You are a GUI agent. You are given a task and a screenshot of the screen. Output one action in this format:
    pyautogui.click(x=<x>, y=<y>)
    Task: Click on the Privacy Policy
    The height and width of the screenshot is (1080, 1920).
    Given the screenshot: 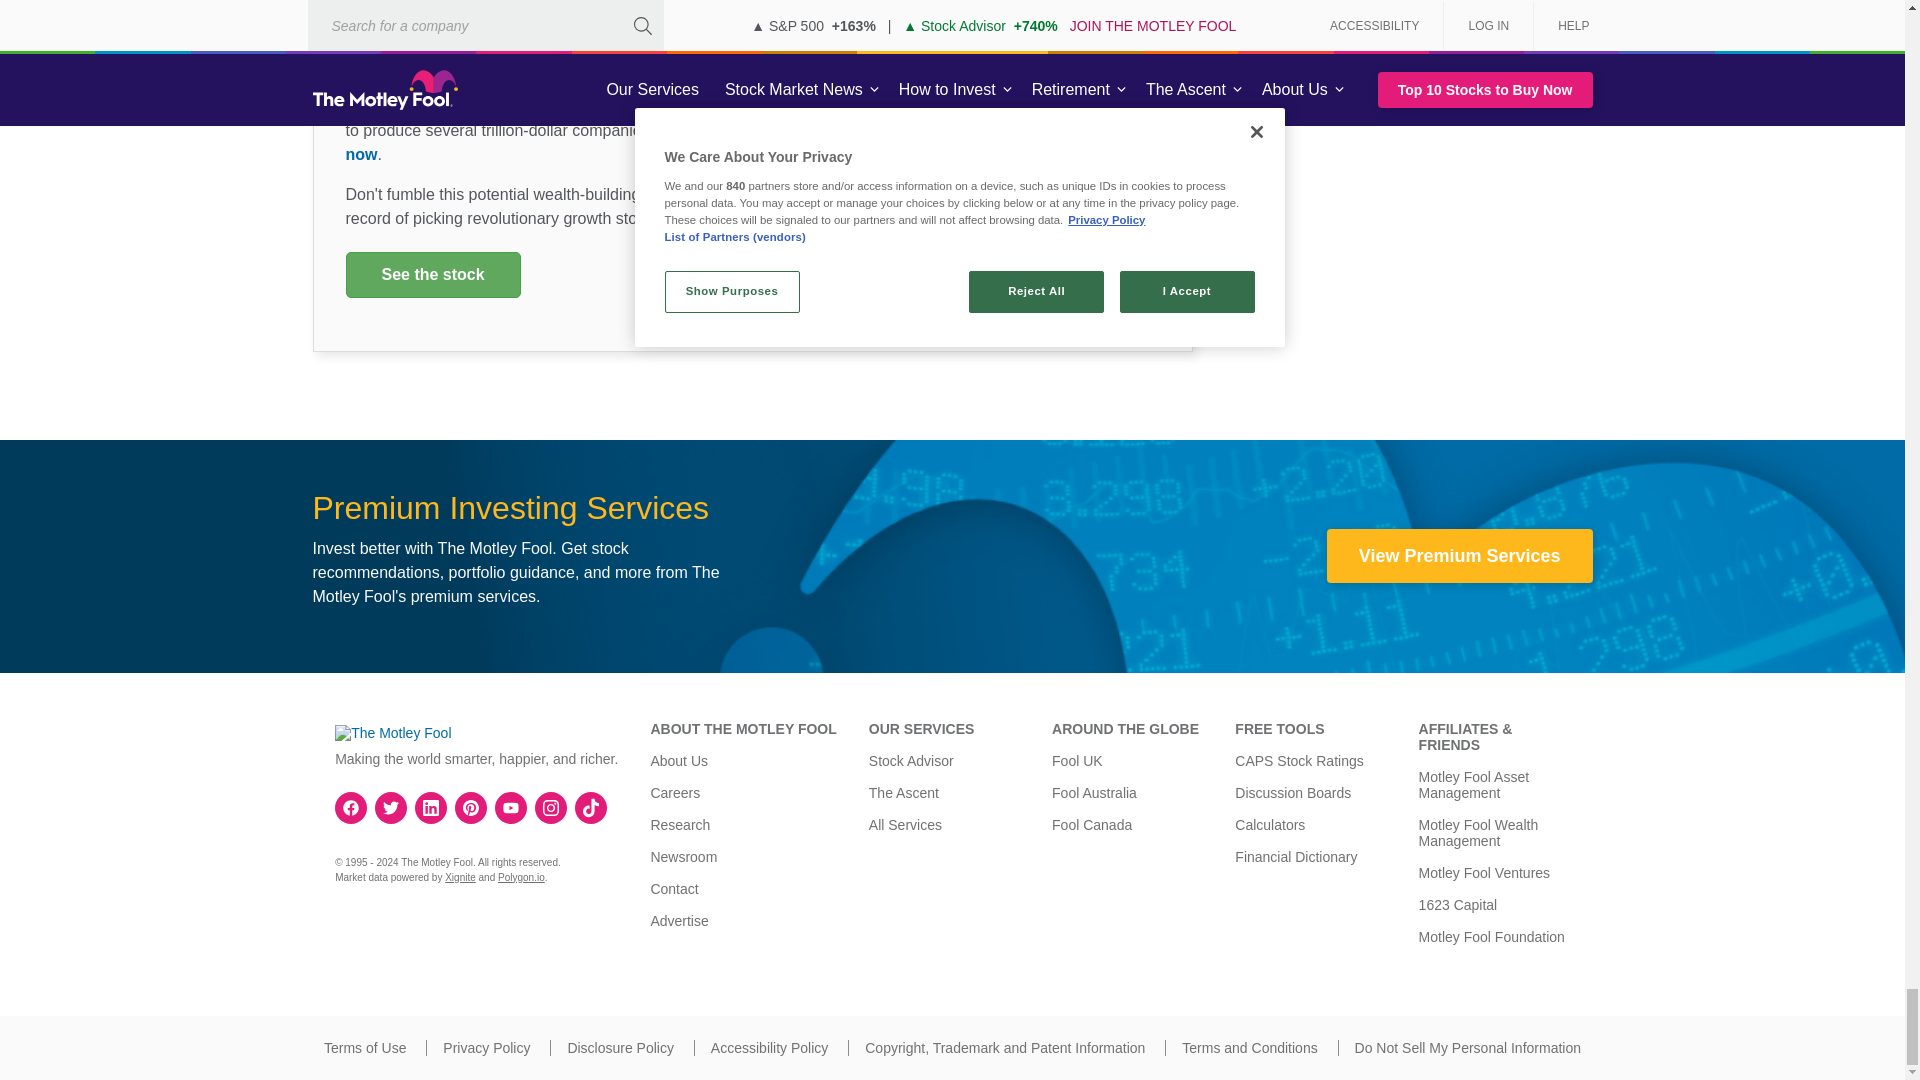 What is the action you would take?
    pyautogui.click(x=486, y=1048)
    